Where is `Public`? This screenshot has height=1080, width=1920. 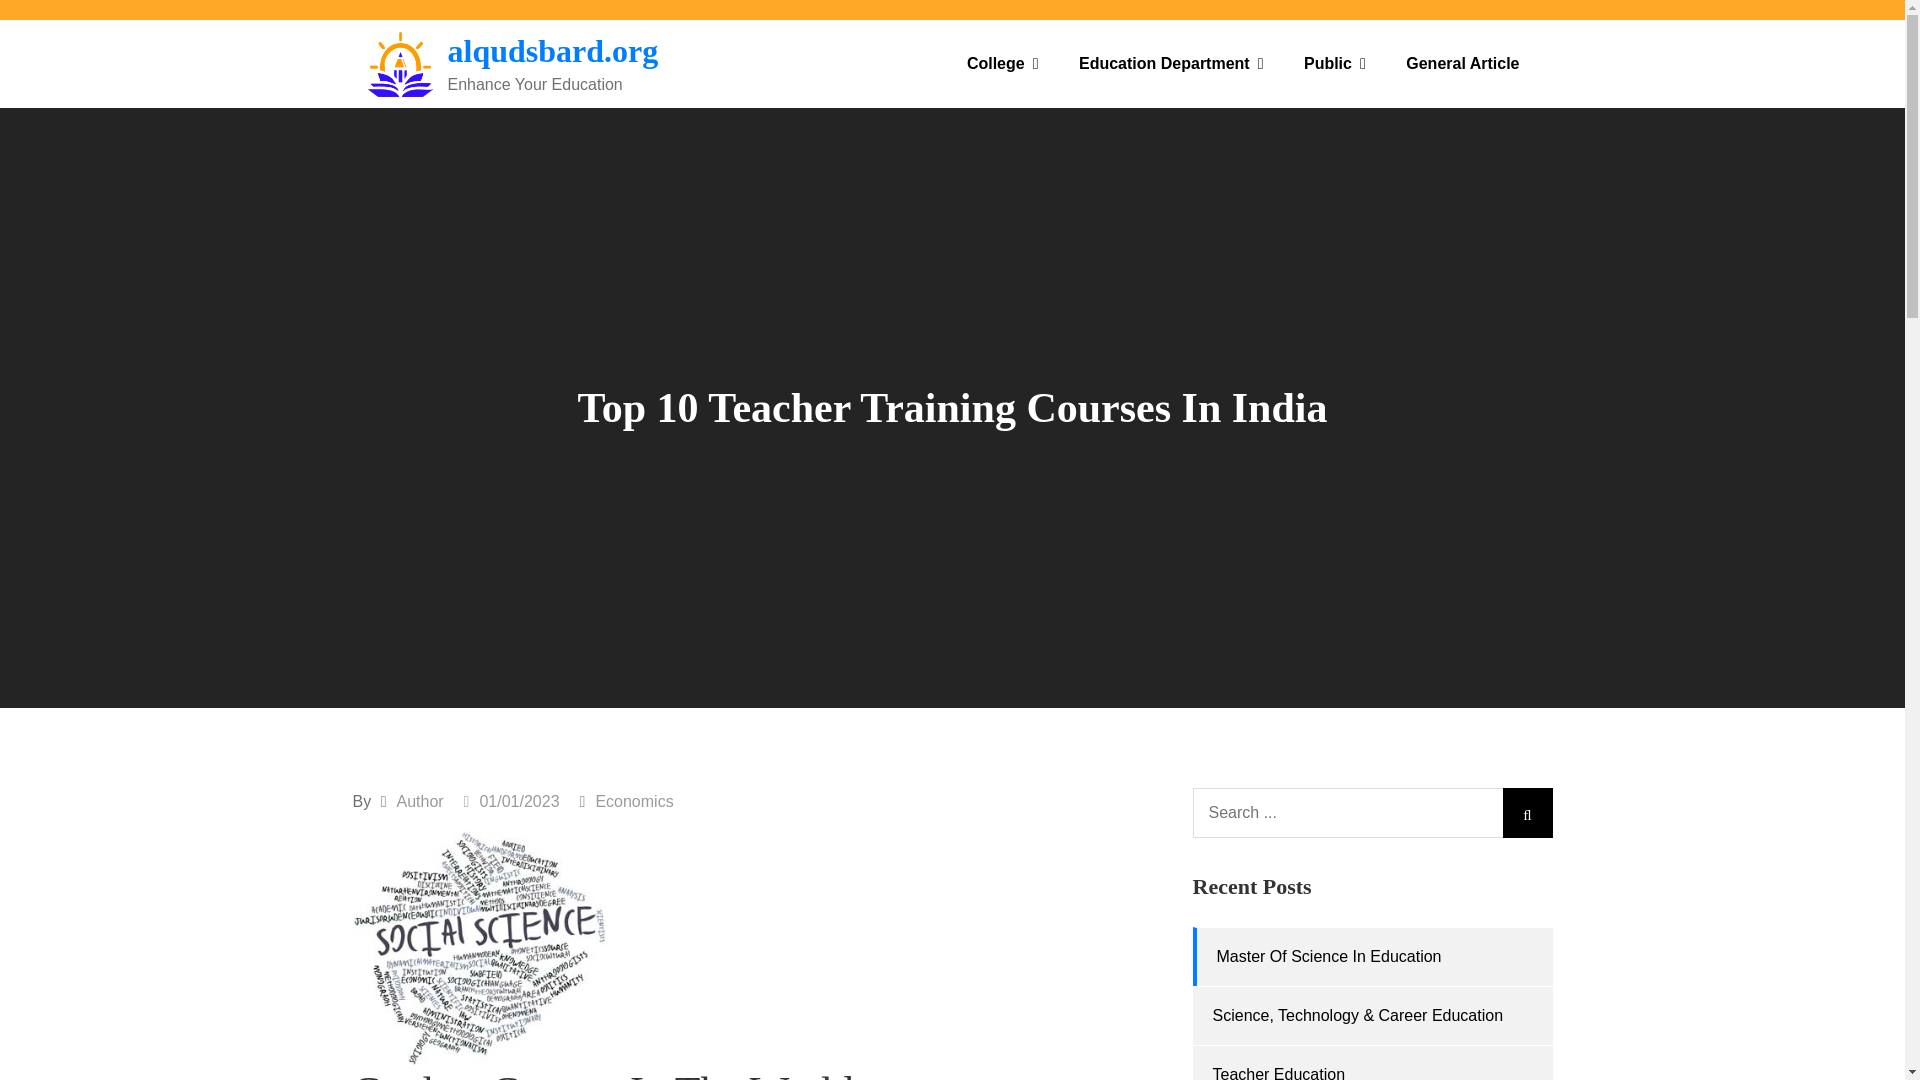
Public is located at coordinates (1335, 64).